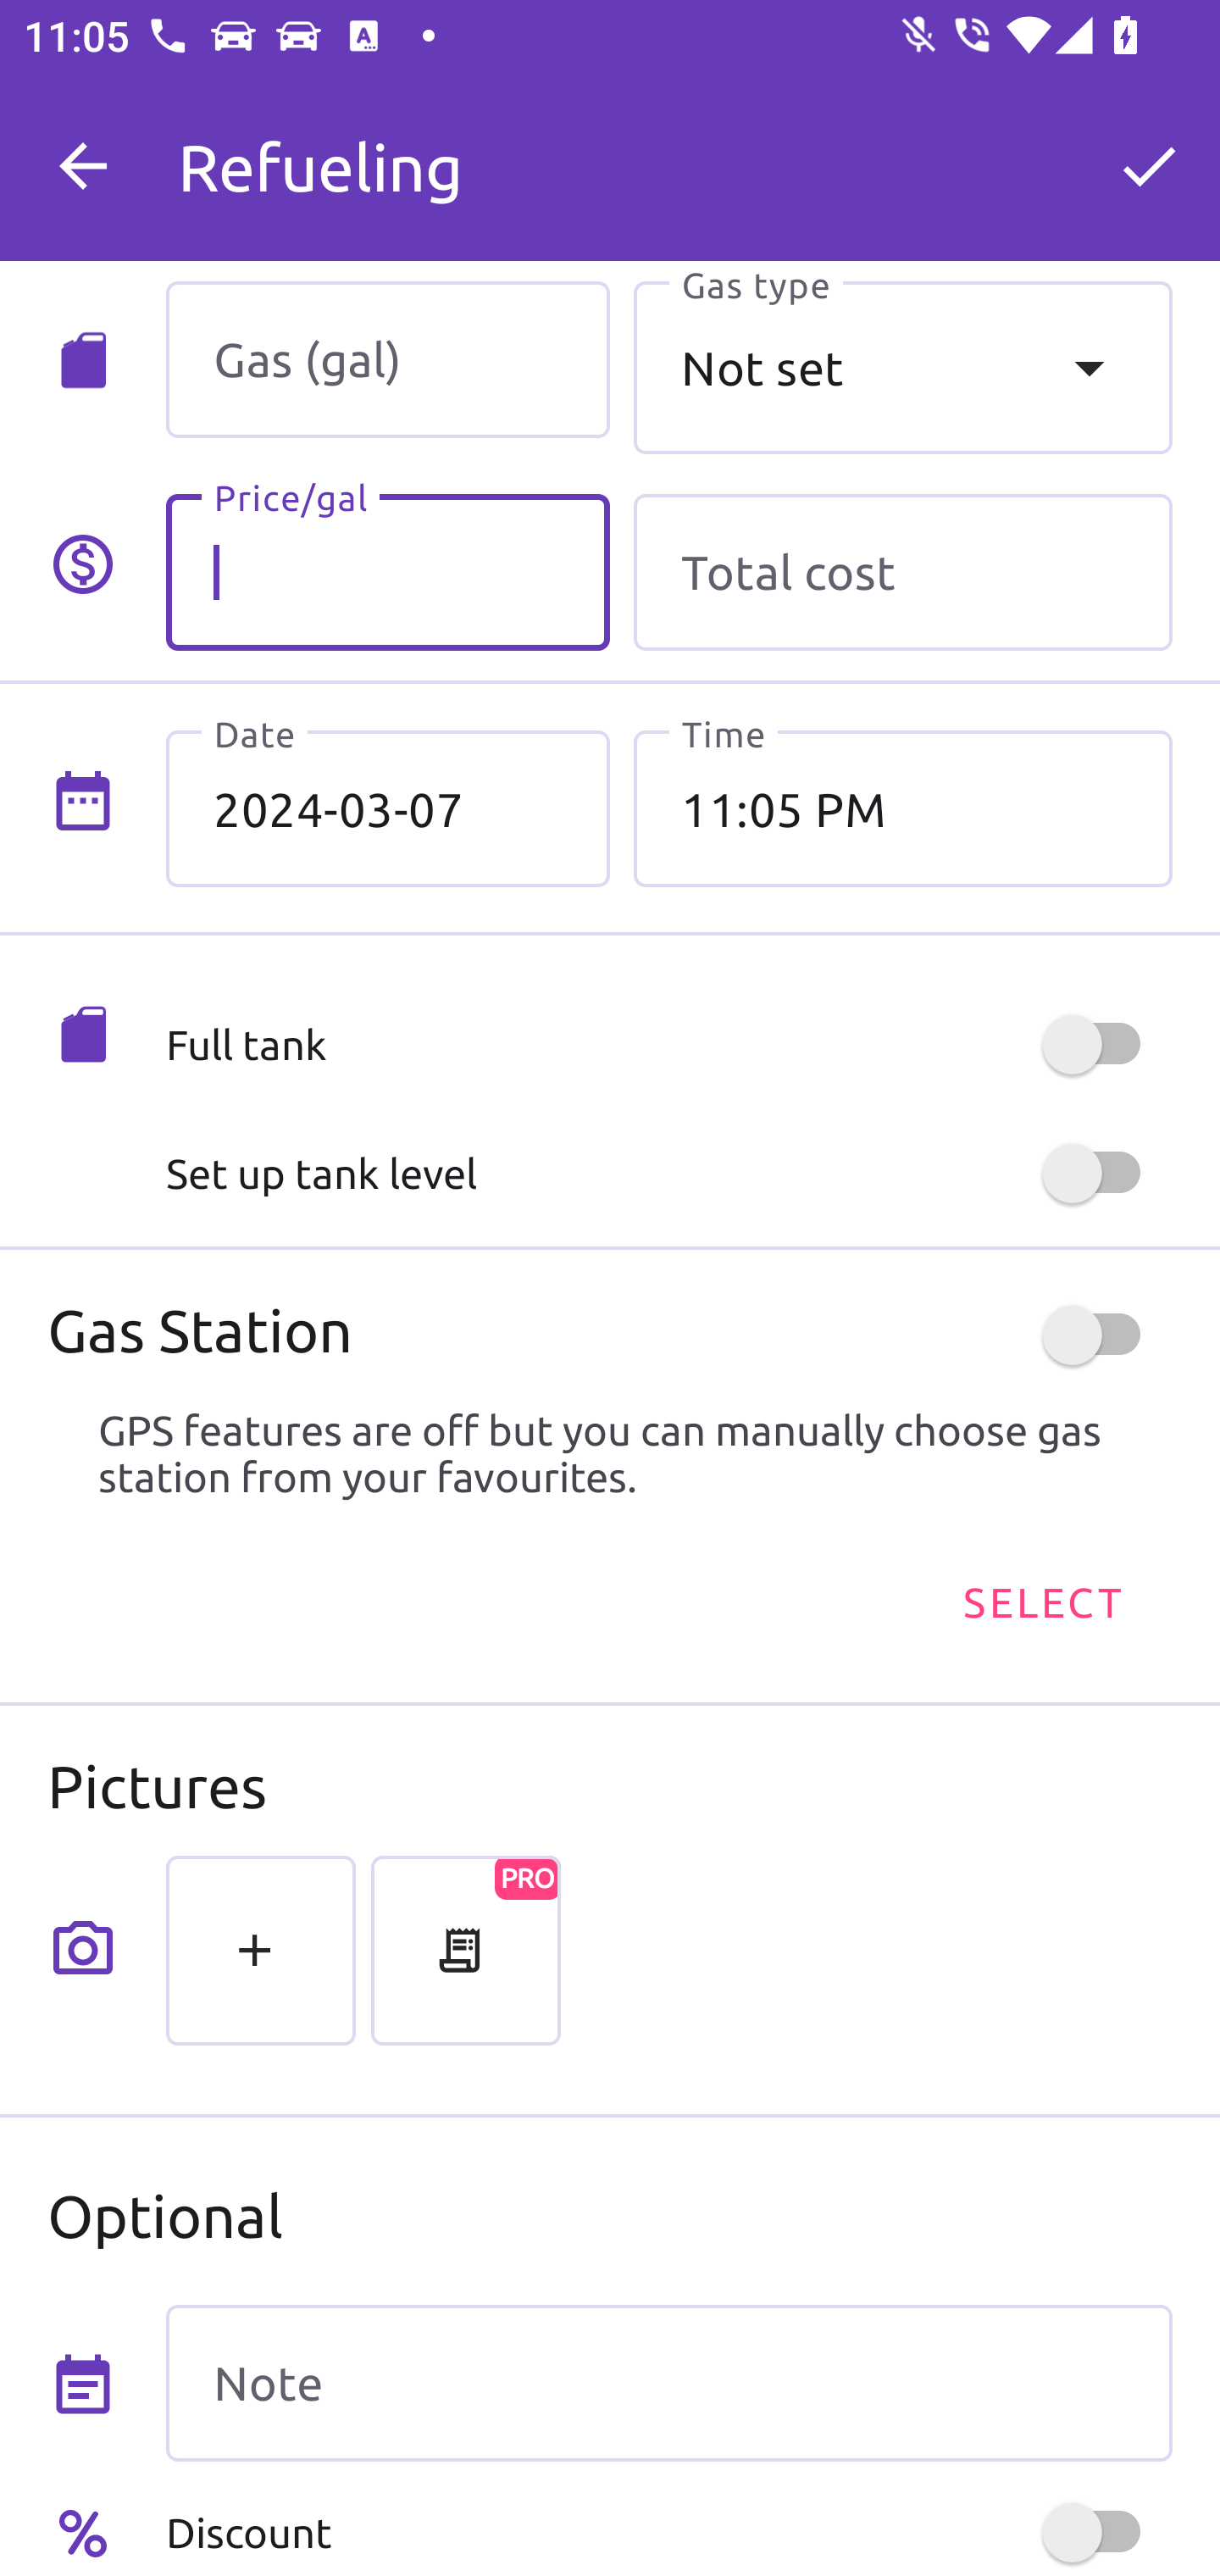  I want to click on M My Car 0 km, so click(668, 152).